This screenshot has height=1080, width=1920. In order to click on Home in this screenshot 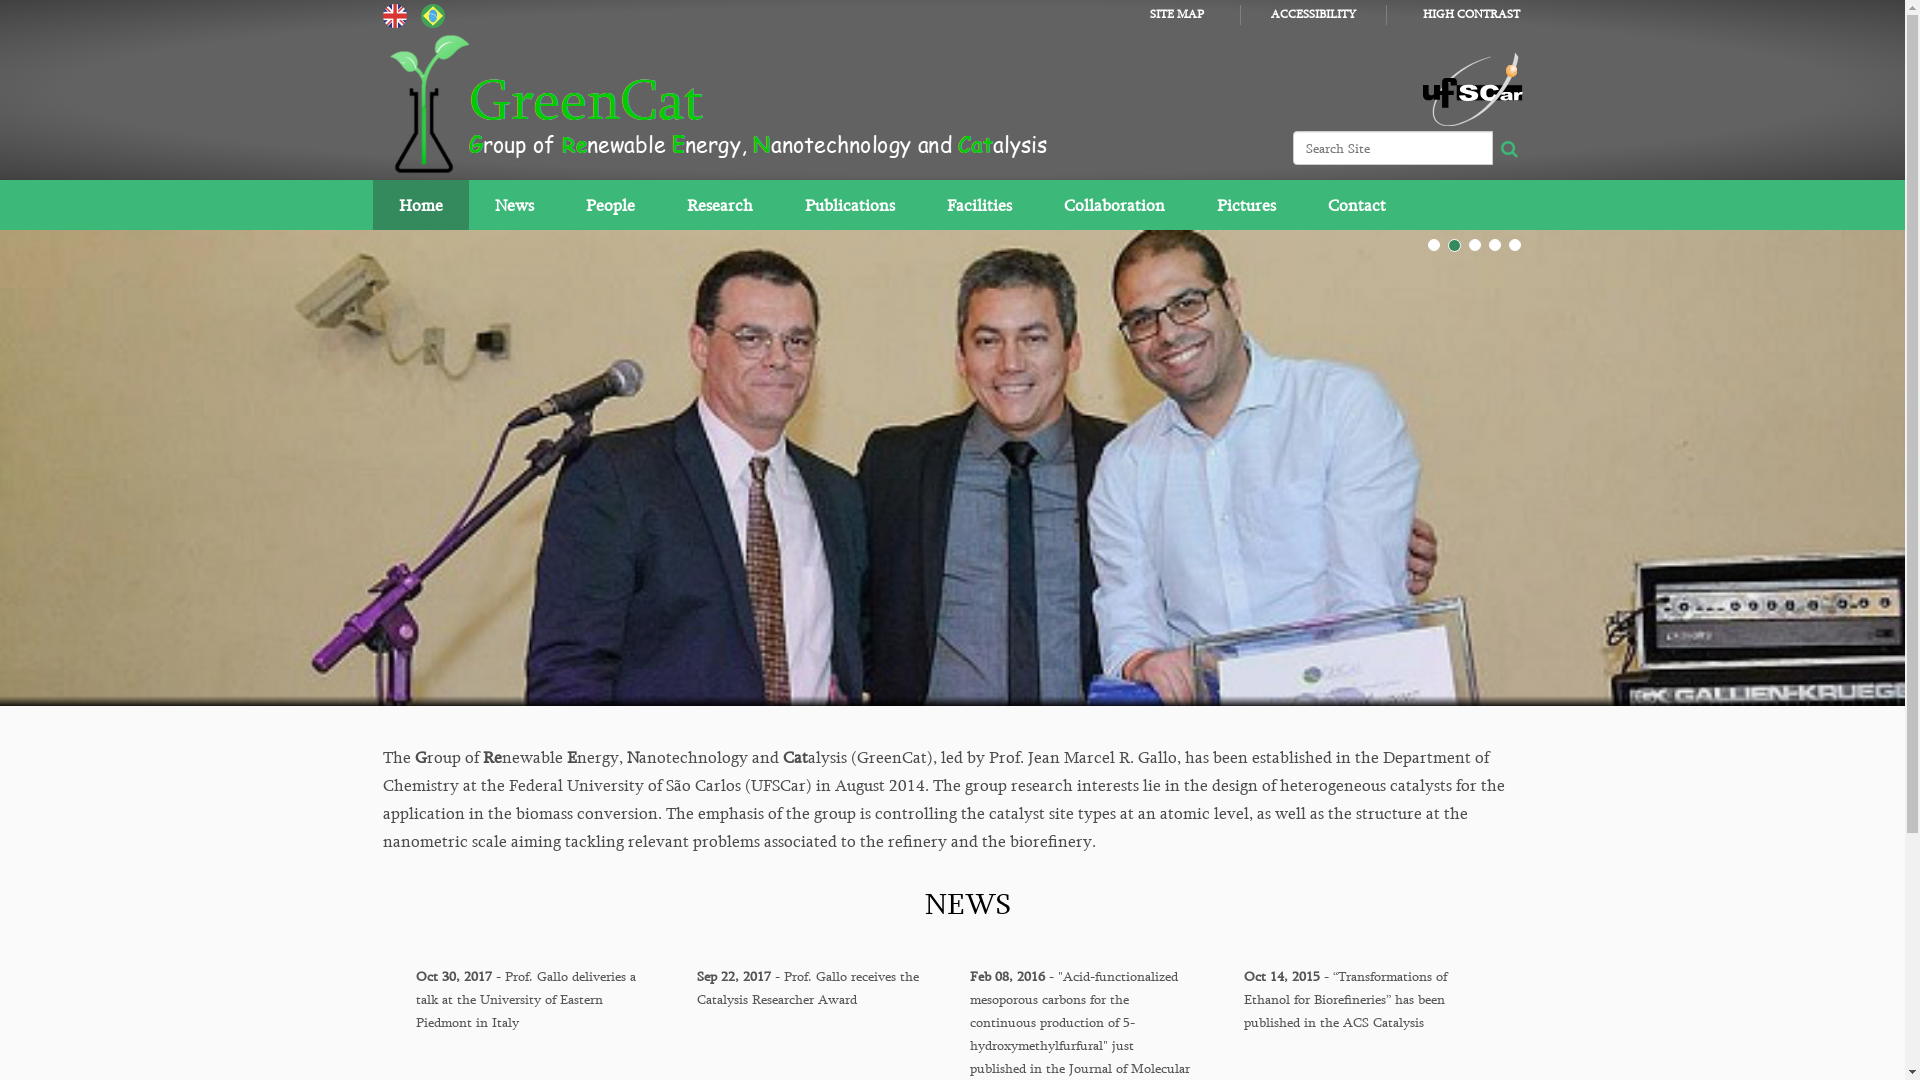, I will do `click(420, 205)`.